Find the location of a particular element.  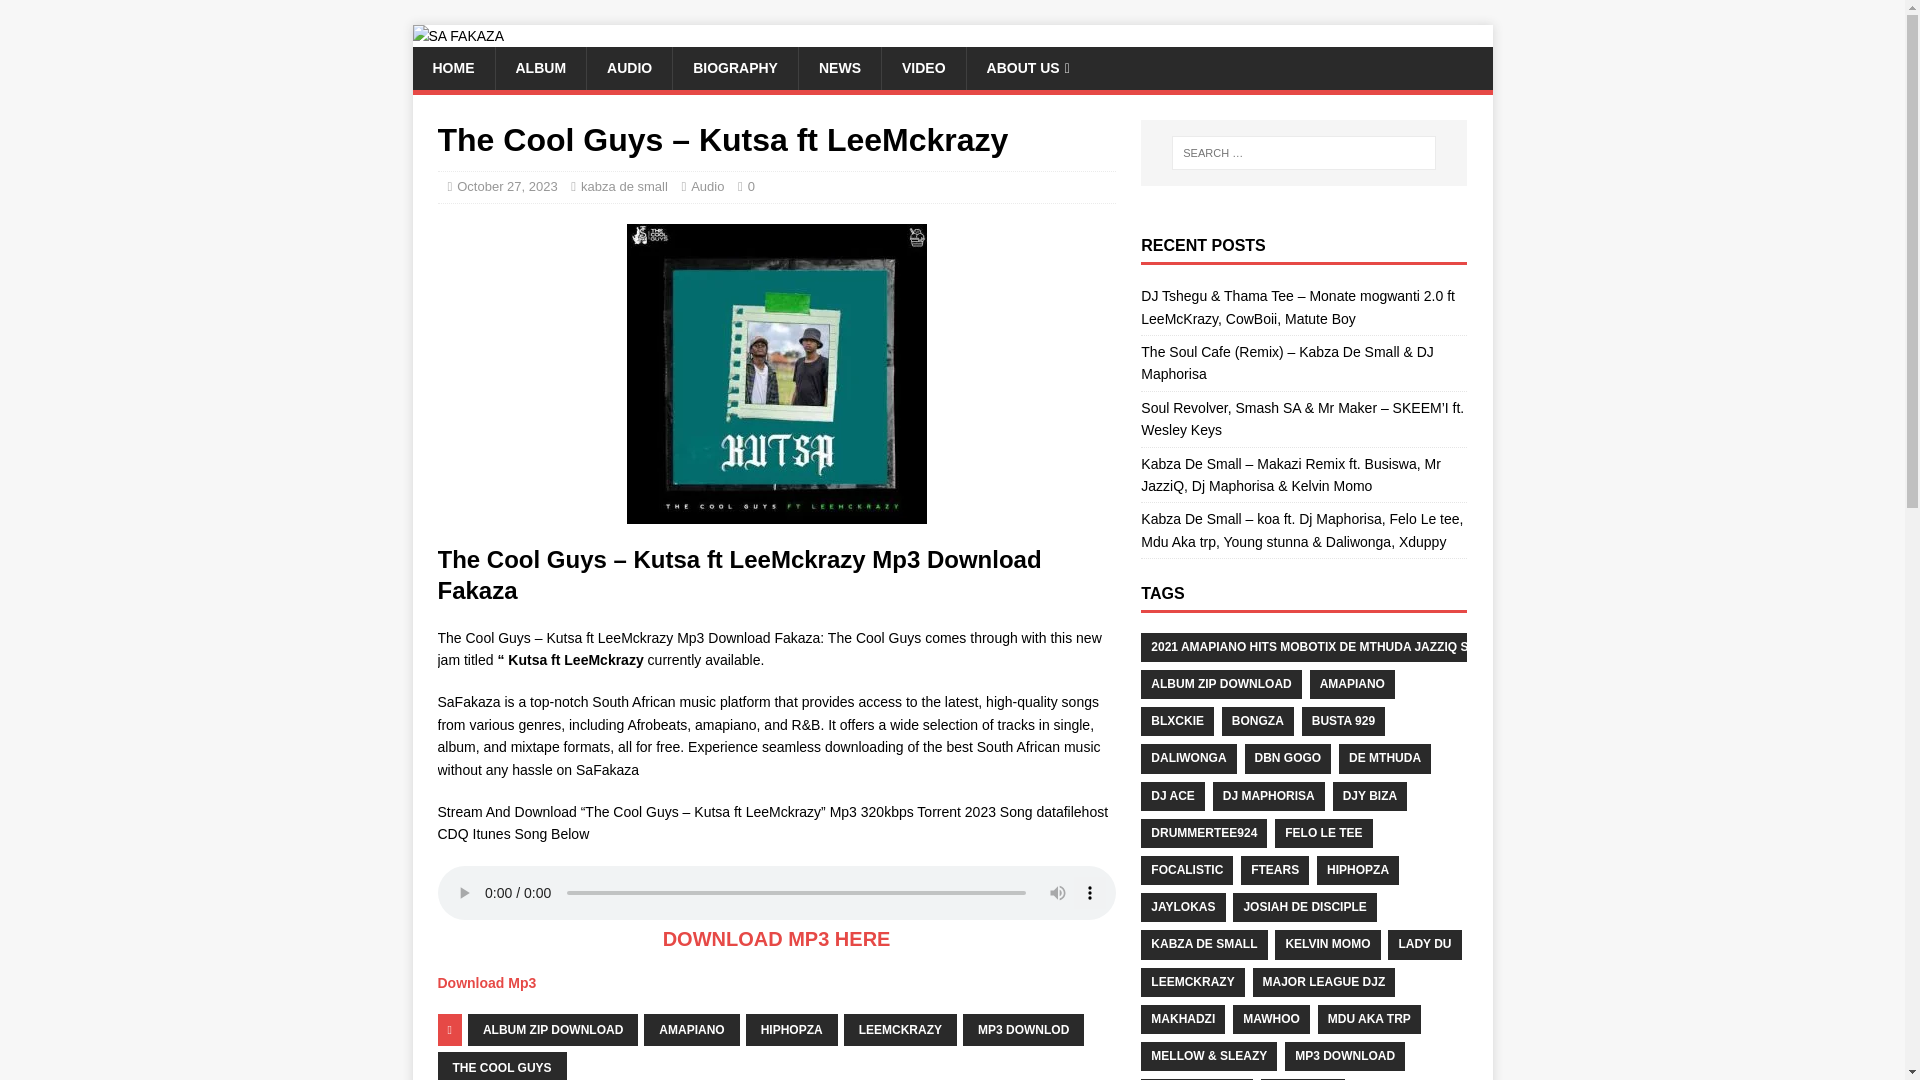

ALBUM ZIP DOWNLOAD is located at coordinates (1220, 684).